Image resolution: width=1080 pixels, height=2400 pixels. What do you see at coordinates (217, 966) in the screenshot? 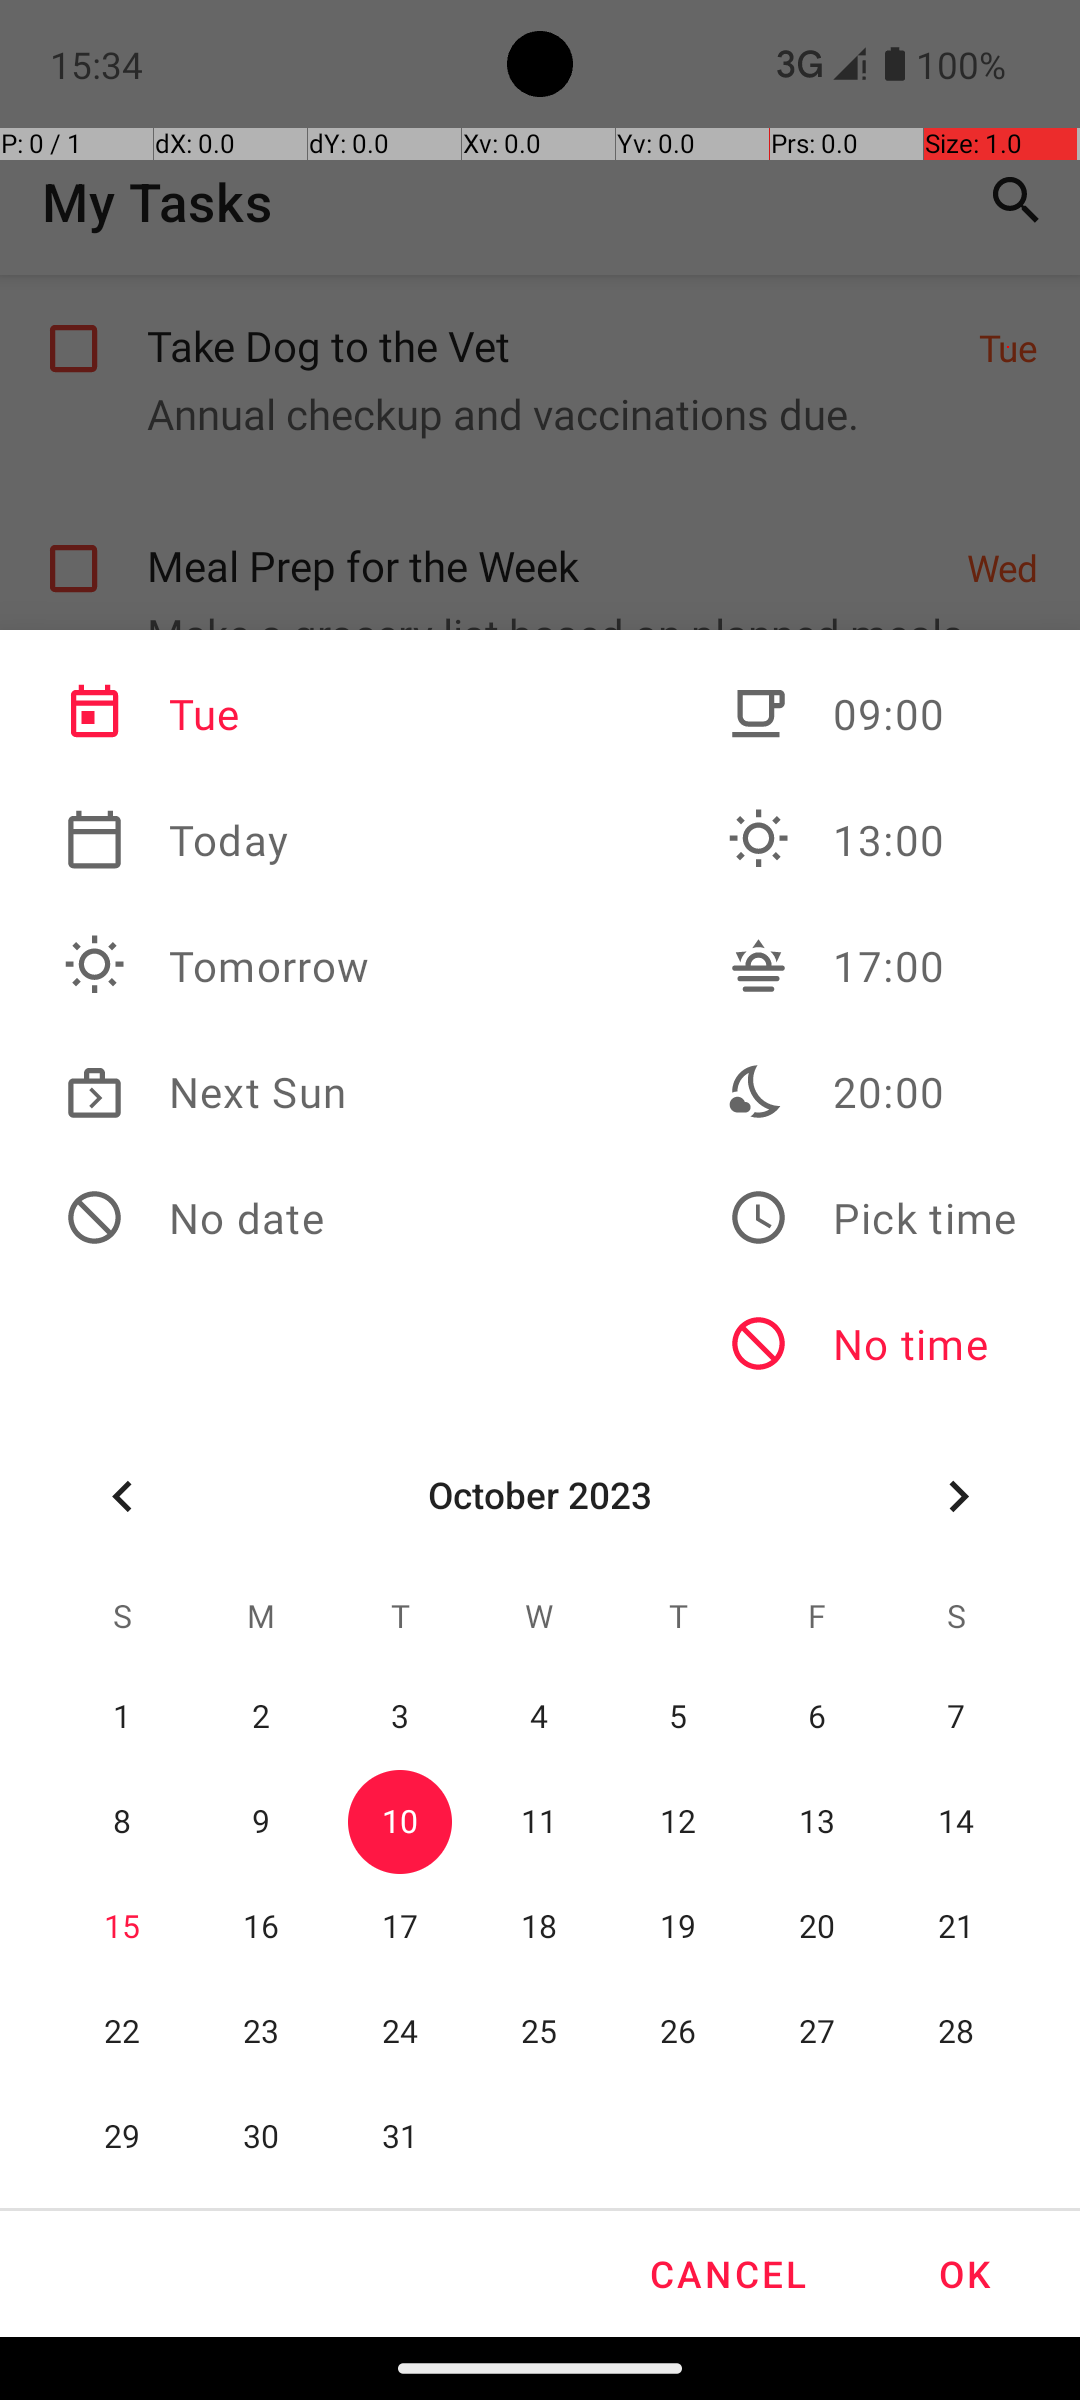
I see `Tomorrow` at bounding box center [217, 966].